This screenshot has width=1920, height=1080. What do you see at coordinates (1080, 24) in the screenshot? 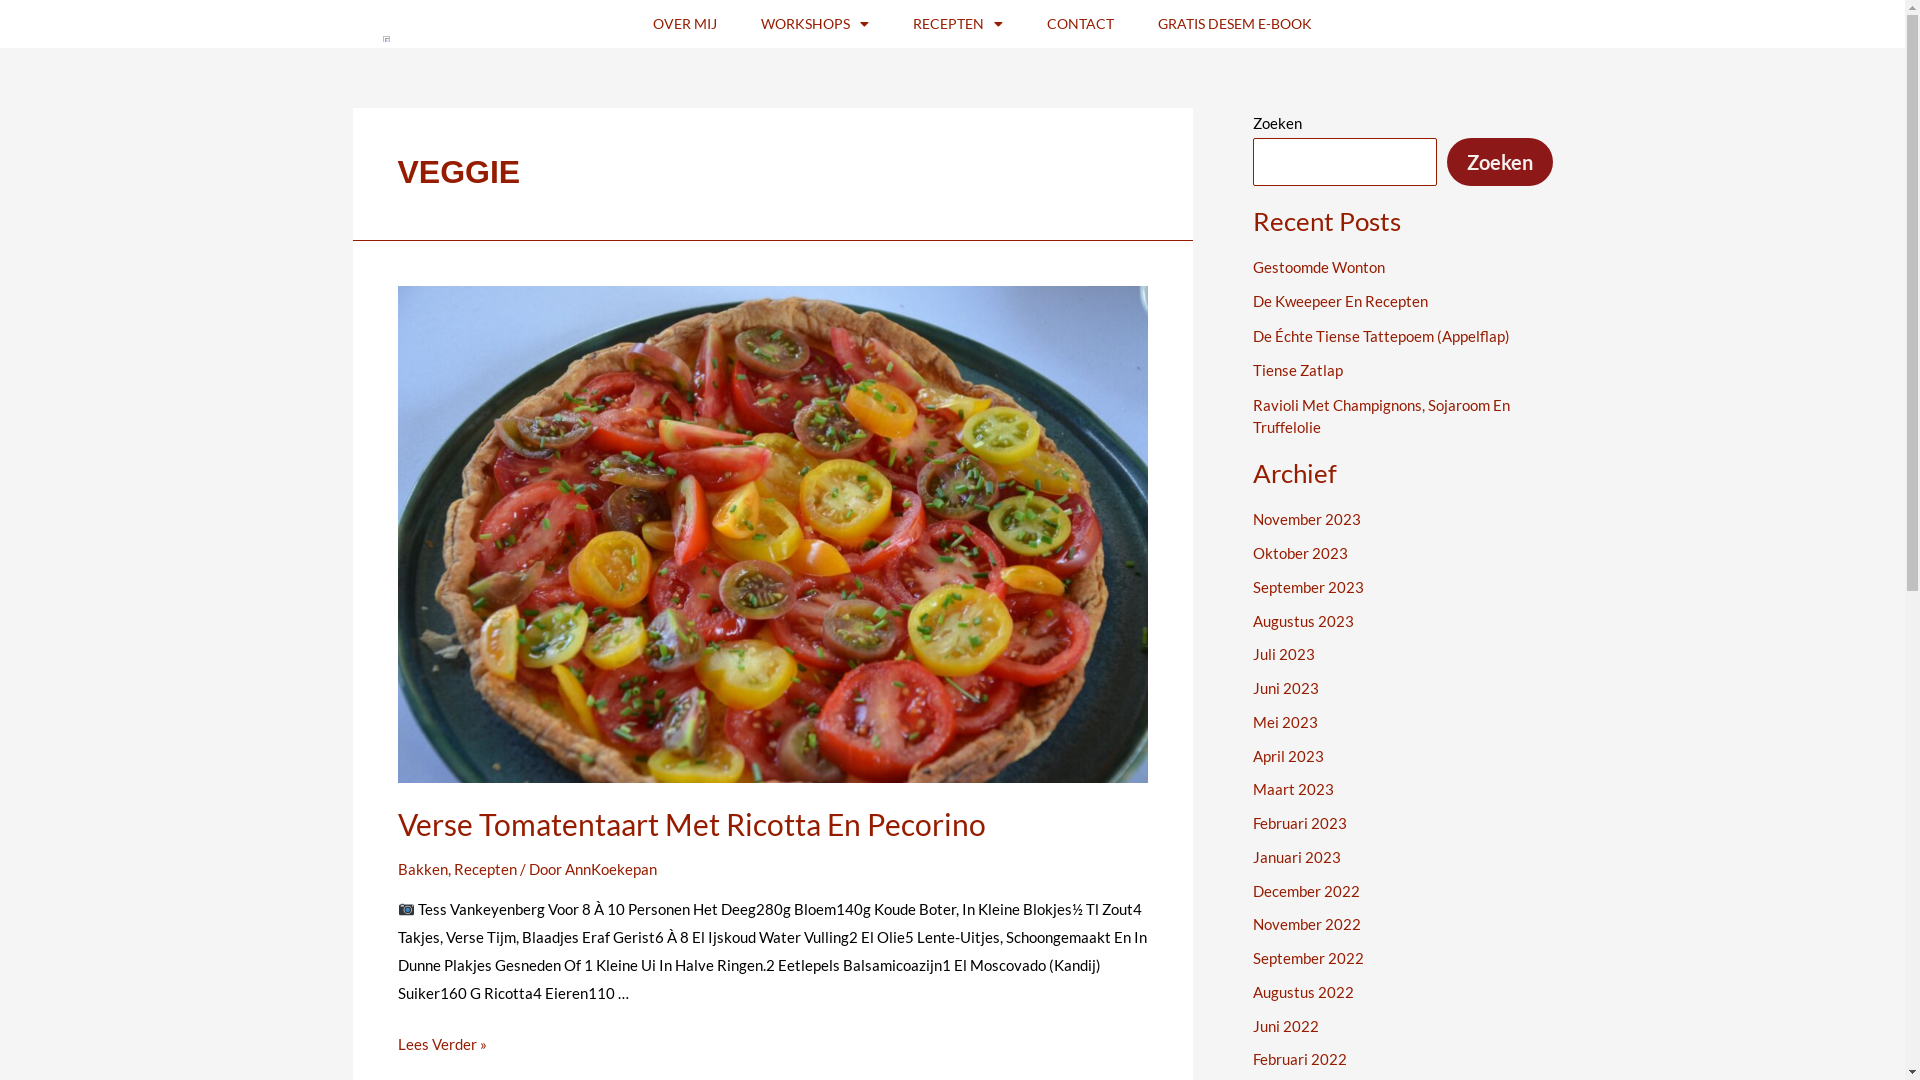
I see `CONTACT` at bounding box center [1080, 24].